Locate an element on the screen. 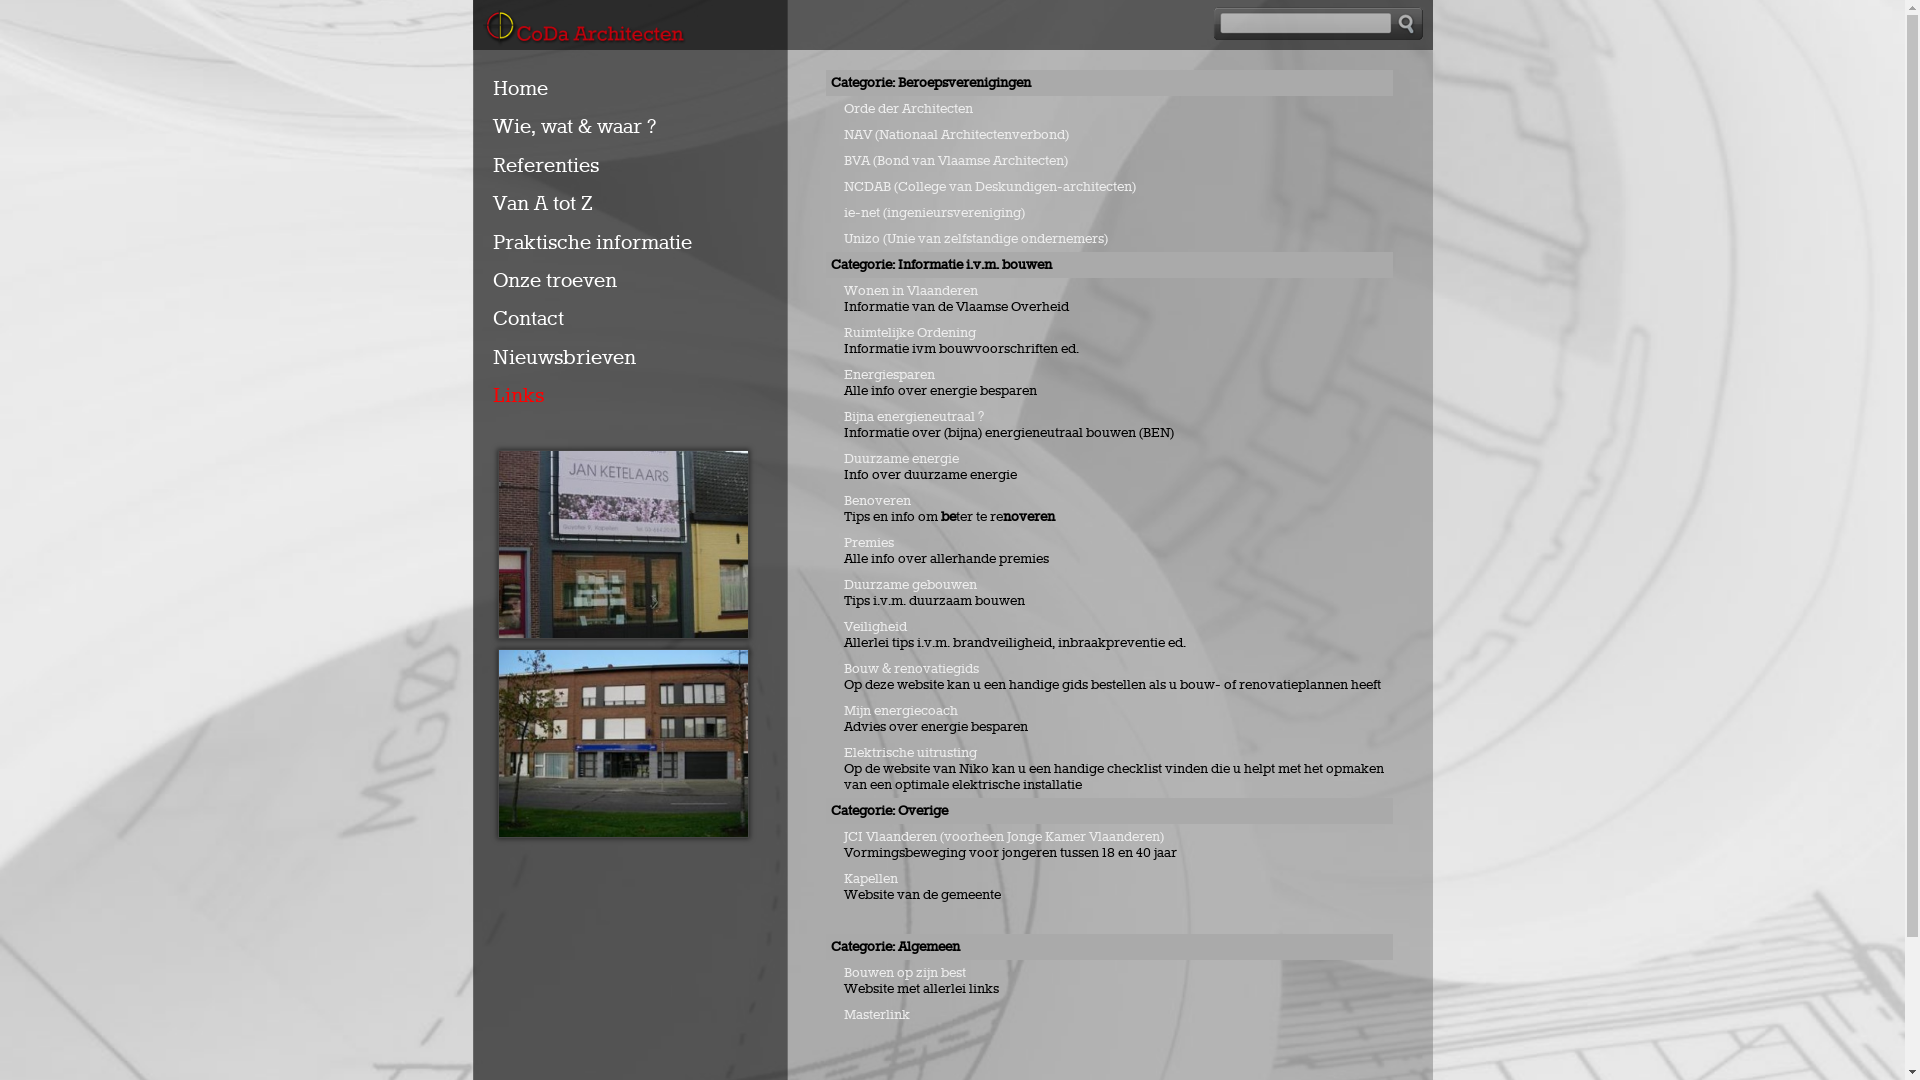 The height and width of the screenshot is (1080, 1920). Links is located at coordinates (522, 396).